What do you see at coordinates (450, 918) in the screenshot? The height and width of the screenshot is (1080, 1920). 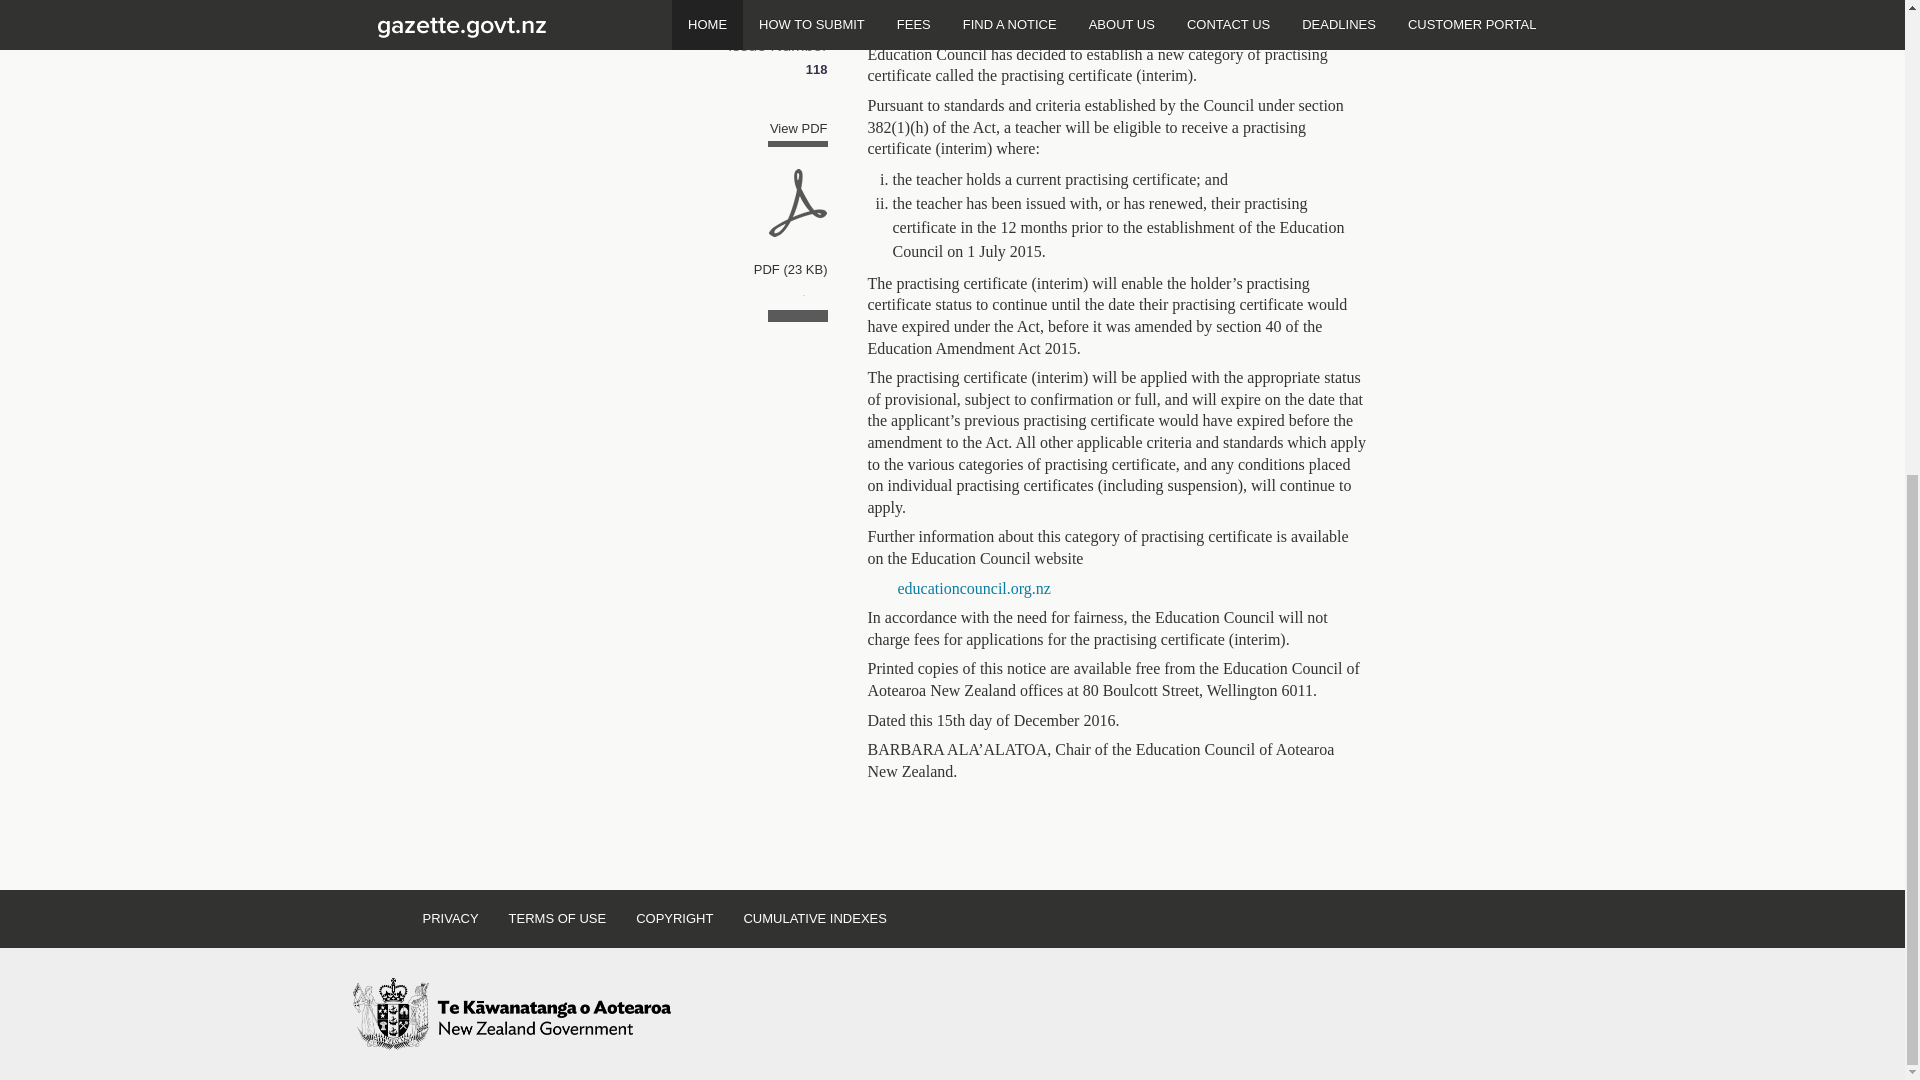 I see `PRIVACY` at bounding box center [450, 918].